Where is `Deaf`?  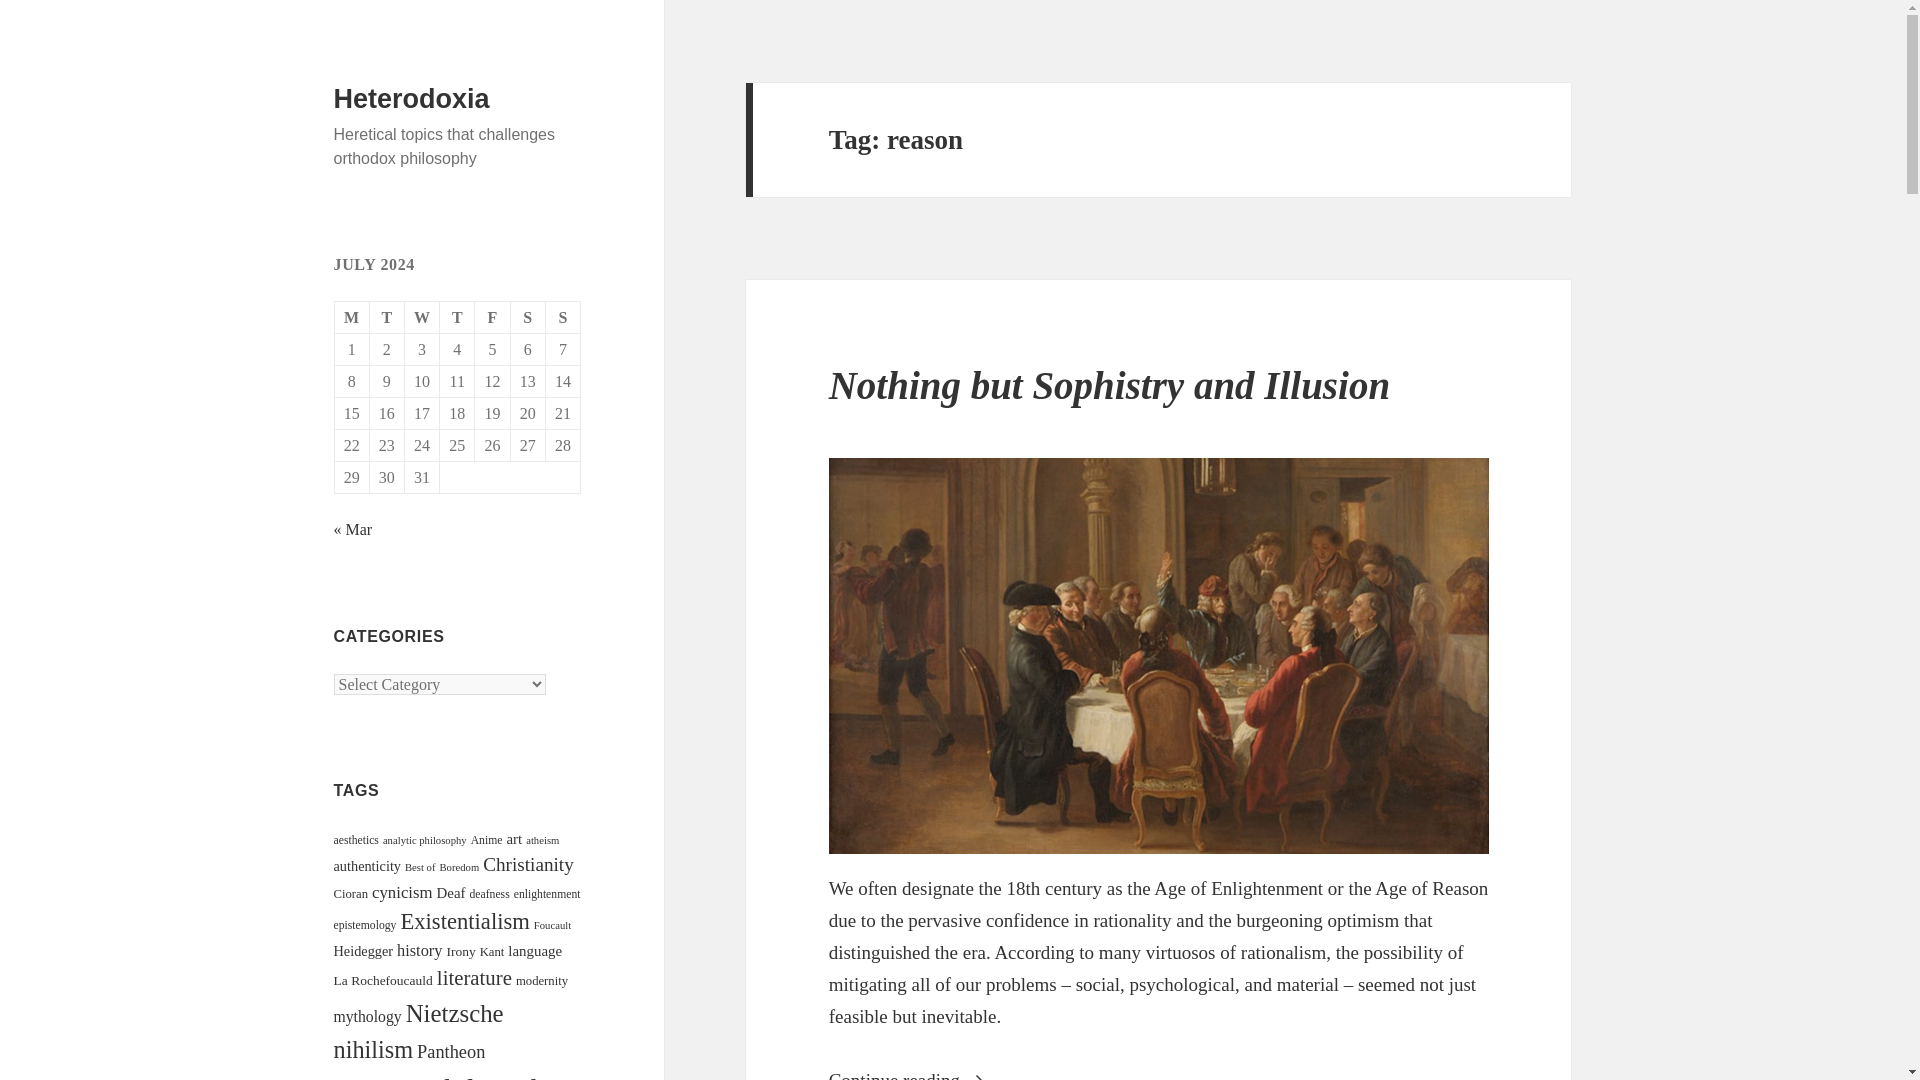
Deaf is located at coordinates (452, 892).